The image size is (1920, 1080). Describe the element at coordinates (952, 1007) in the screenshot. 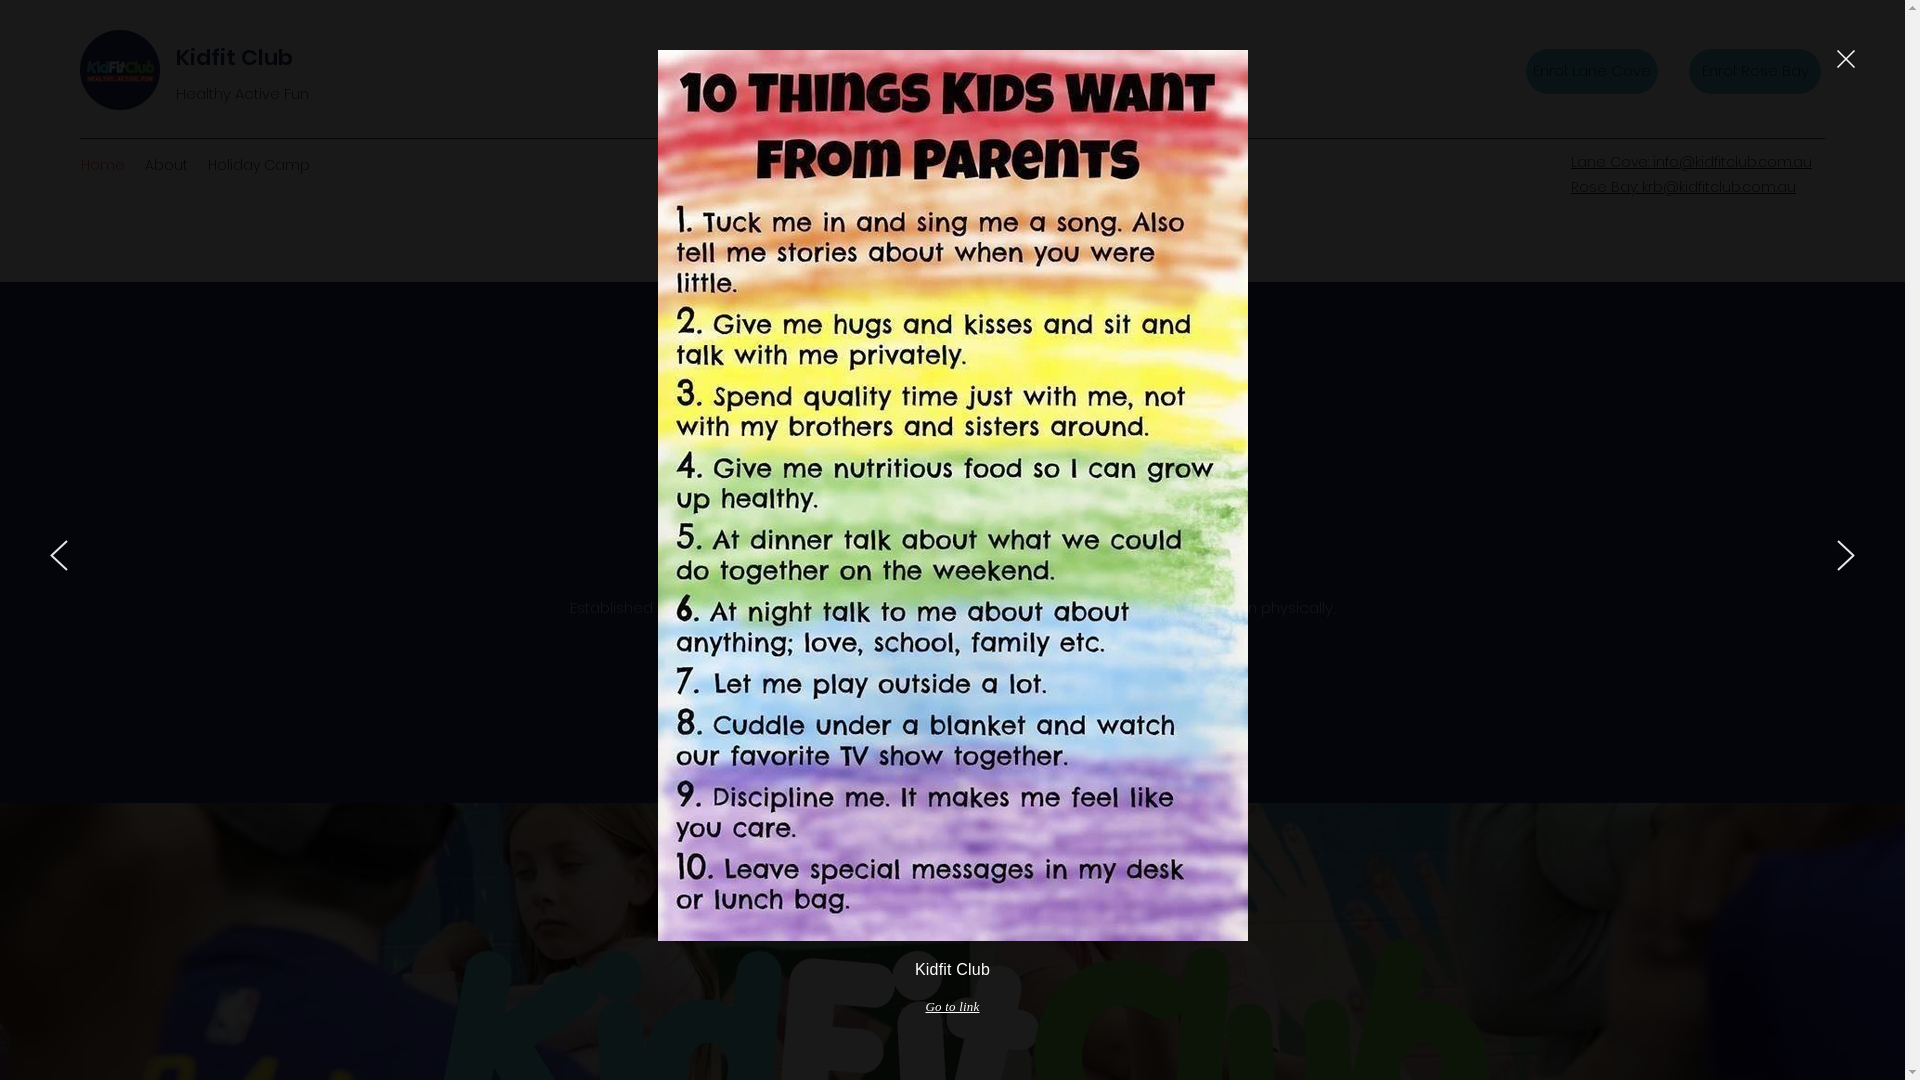

I see `Go to link` at that location.